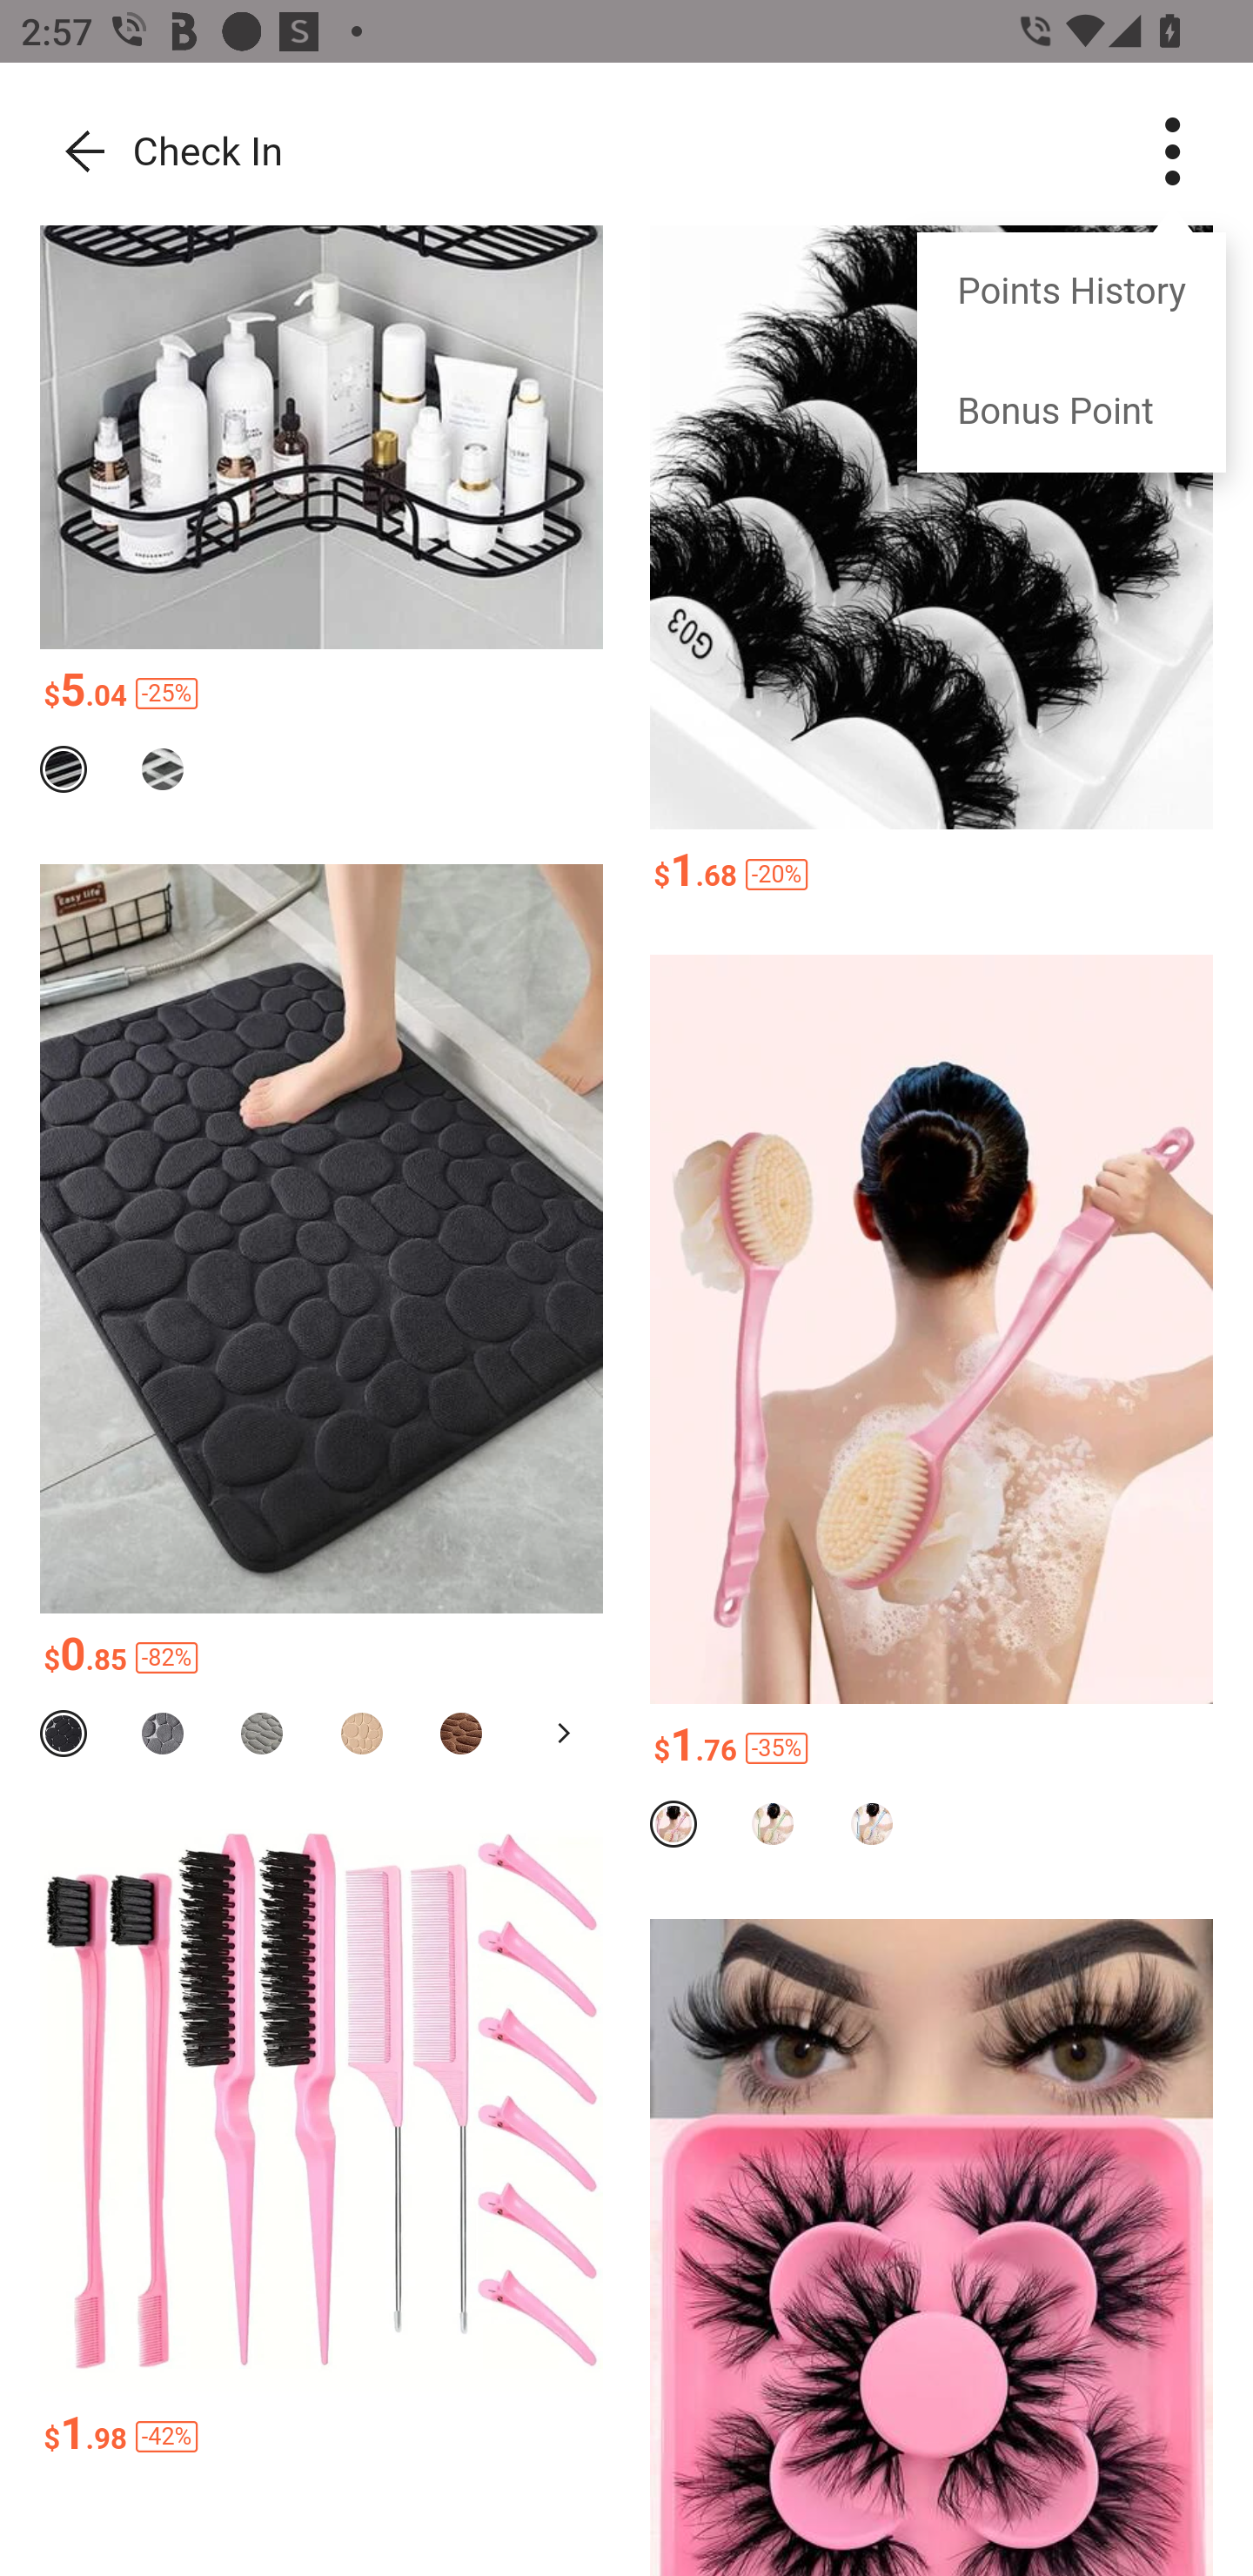 The image size is (1253, 2576). What do you see at coordinates (322, 1659) in the screenshot?
I see `$0.85-82%` at bounding box center [322, 1659].